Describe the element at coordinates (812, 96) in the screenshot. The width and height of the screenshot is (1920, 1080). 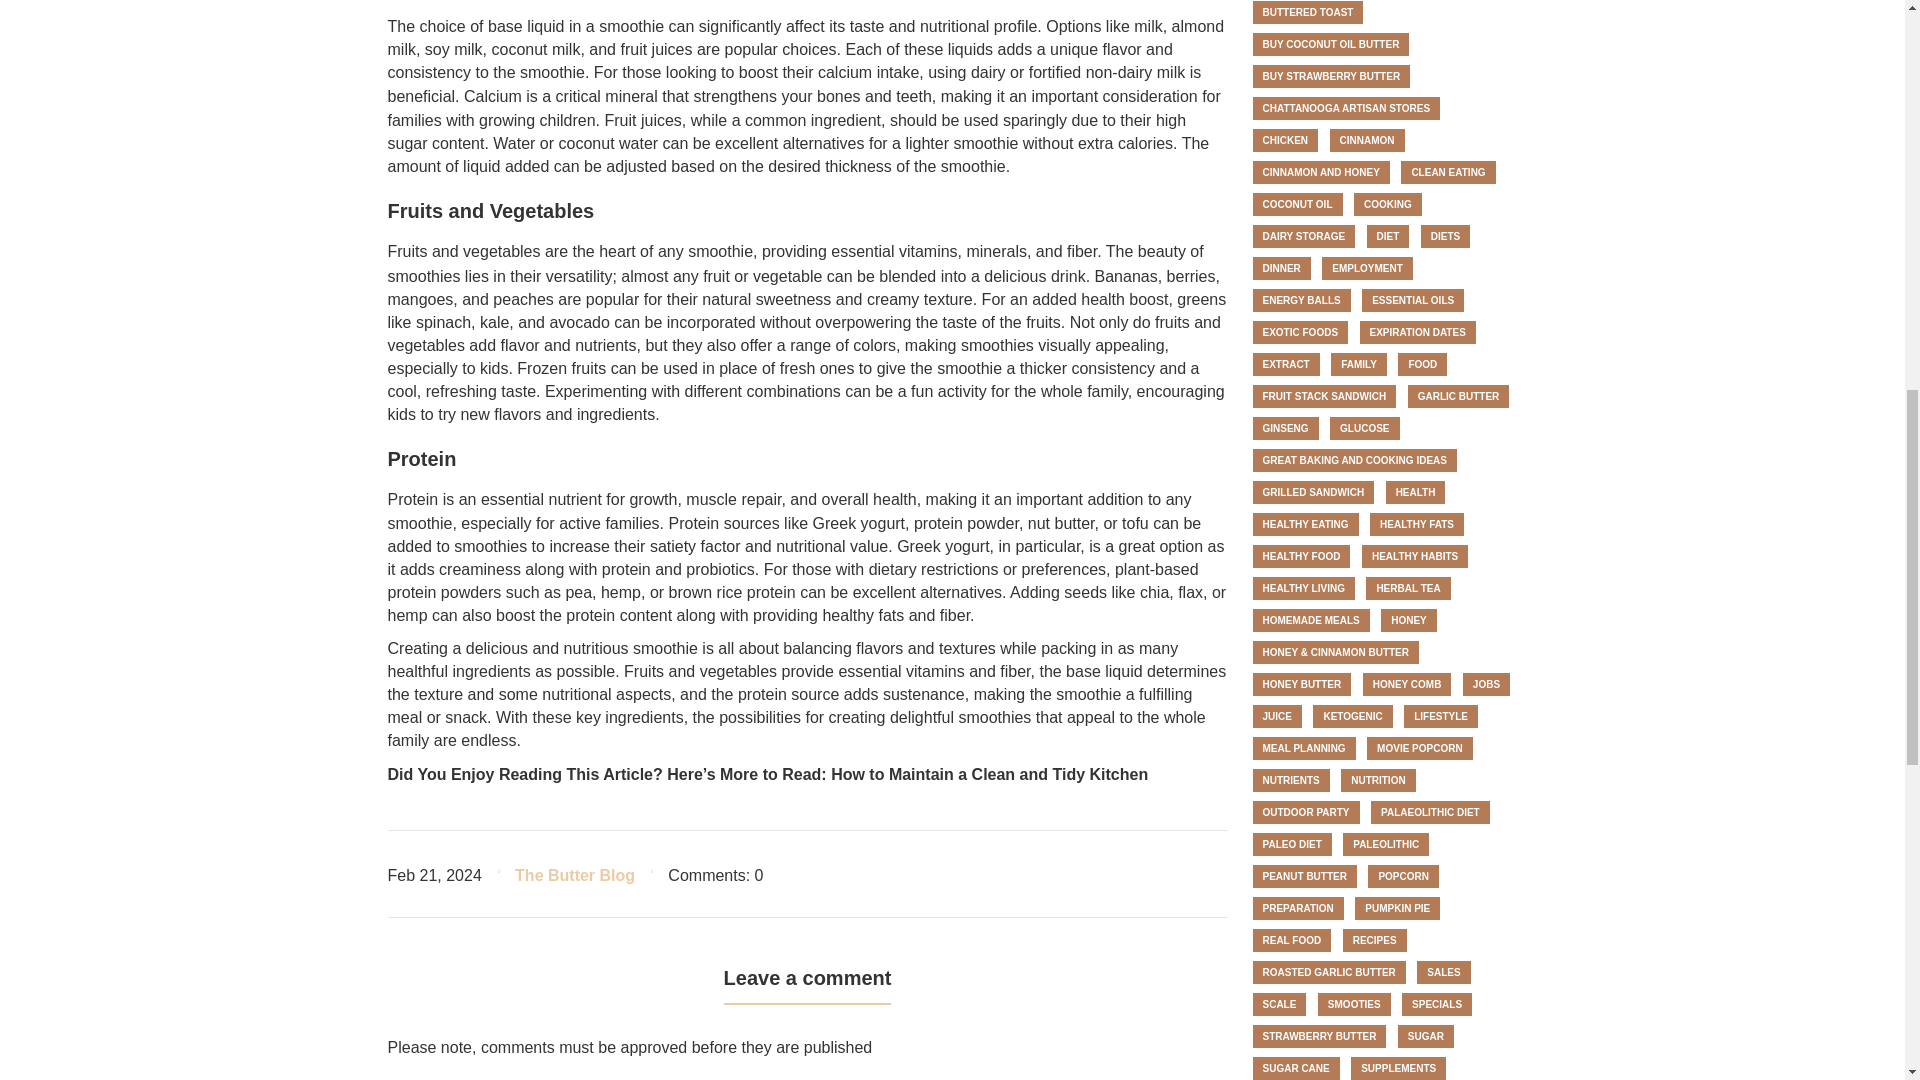
I see `strengthens your bones and teeth` at that location.